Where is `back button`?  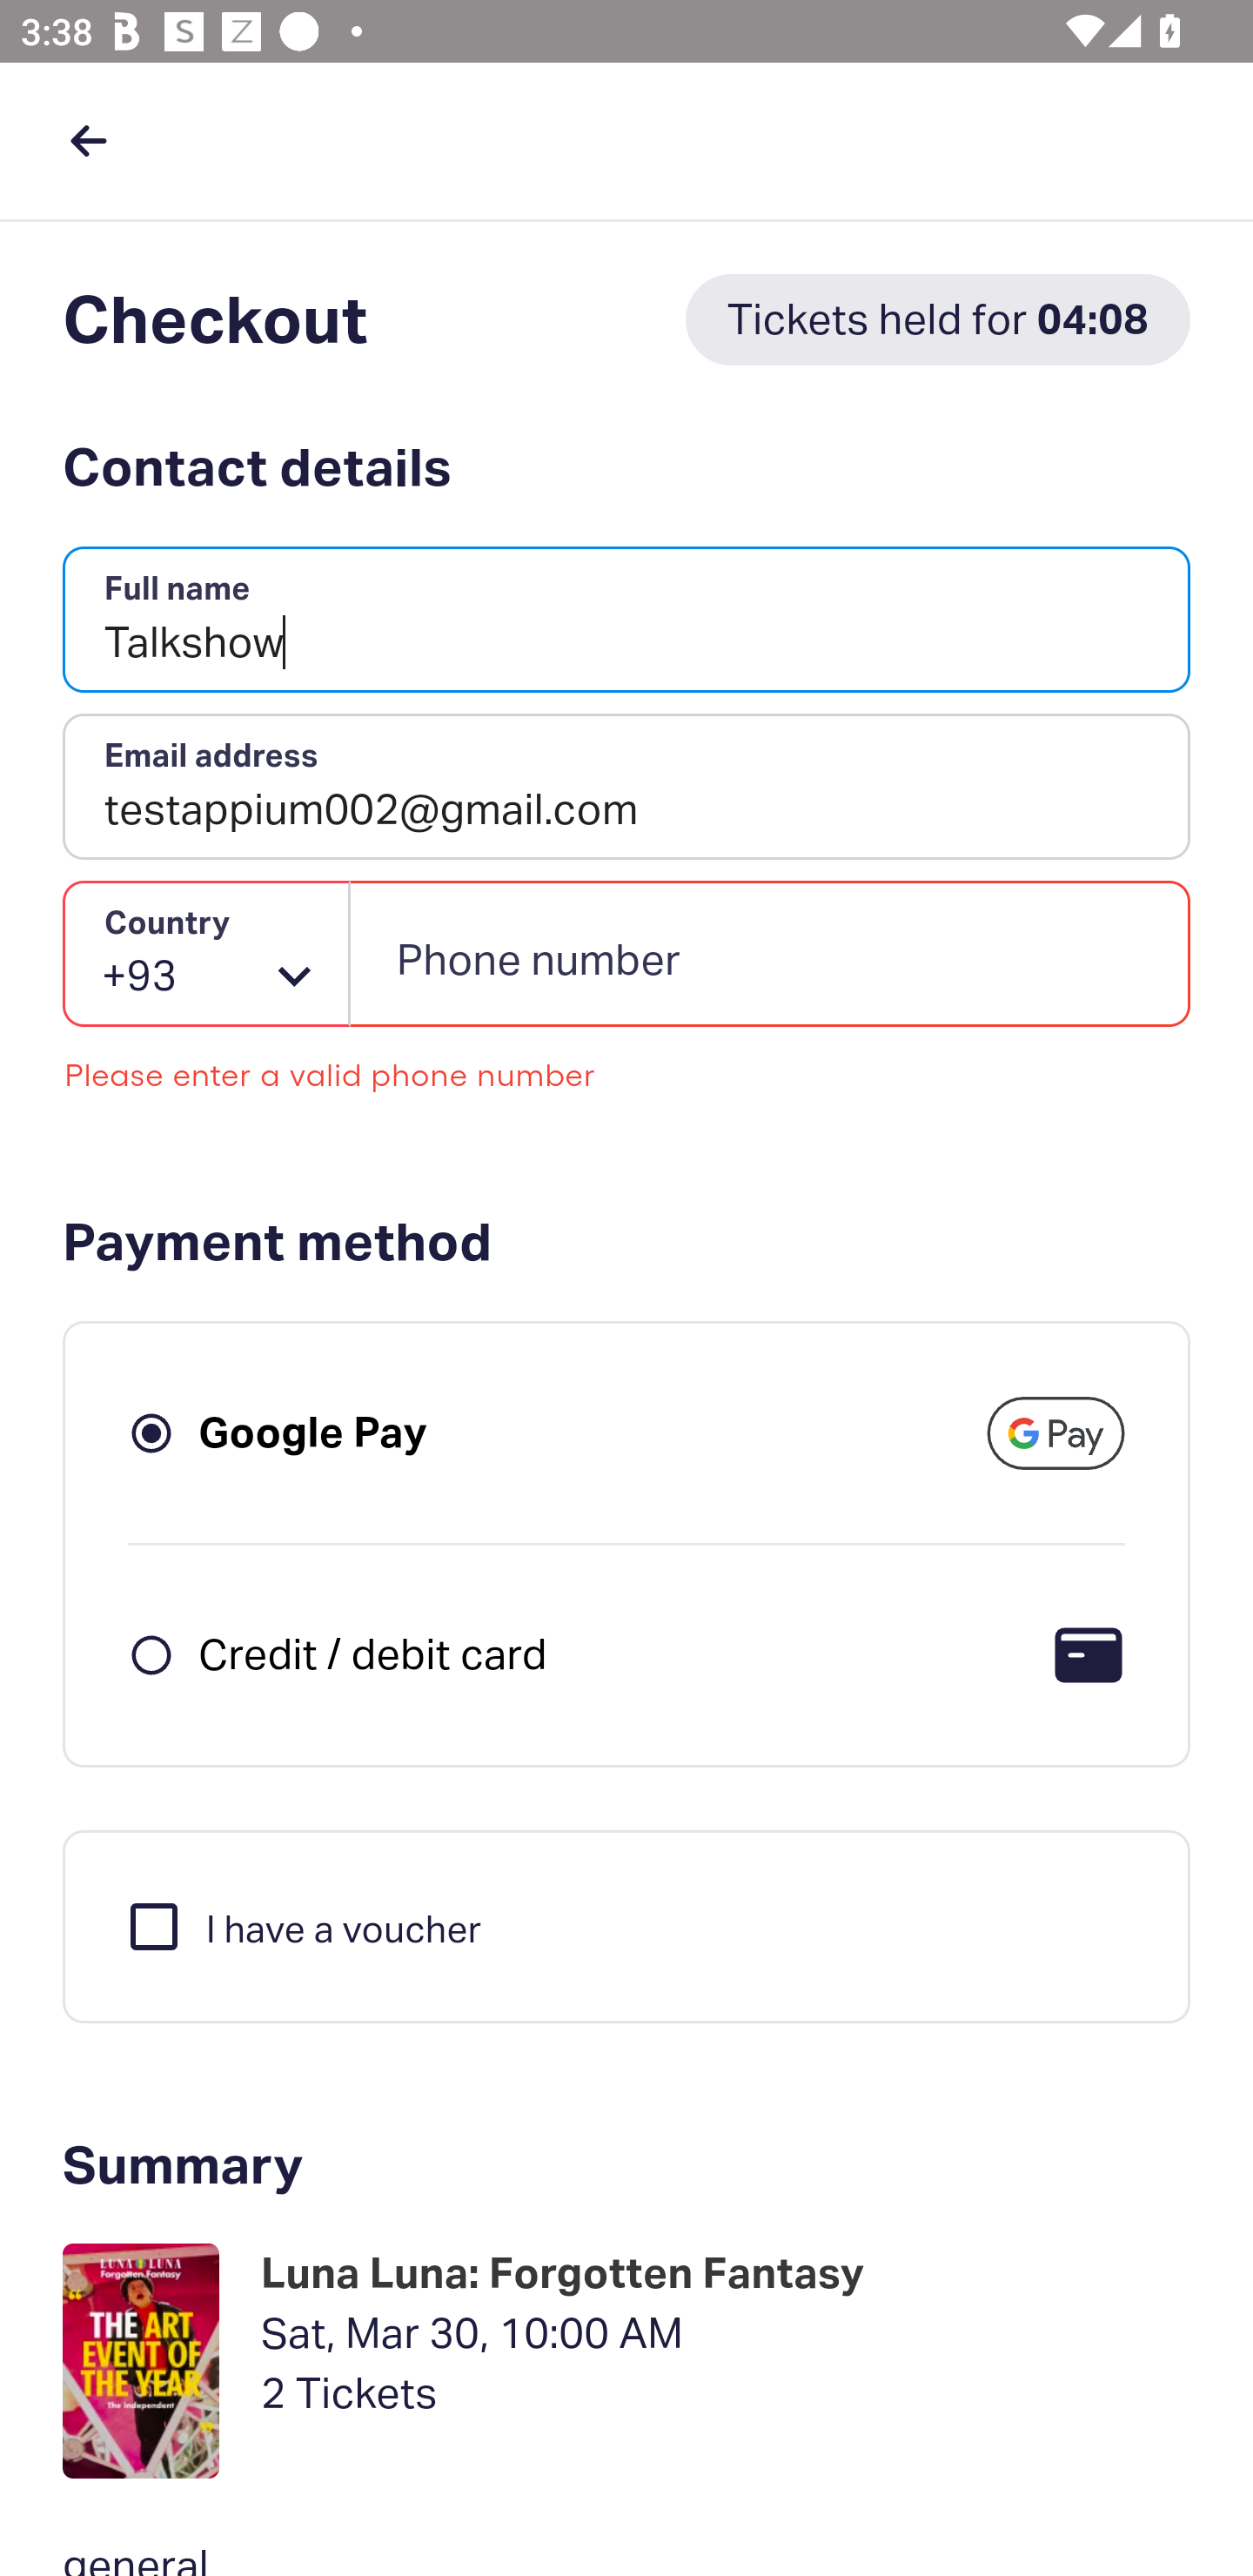
back button is located at coordinates (88, 140).